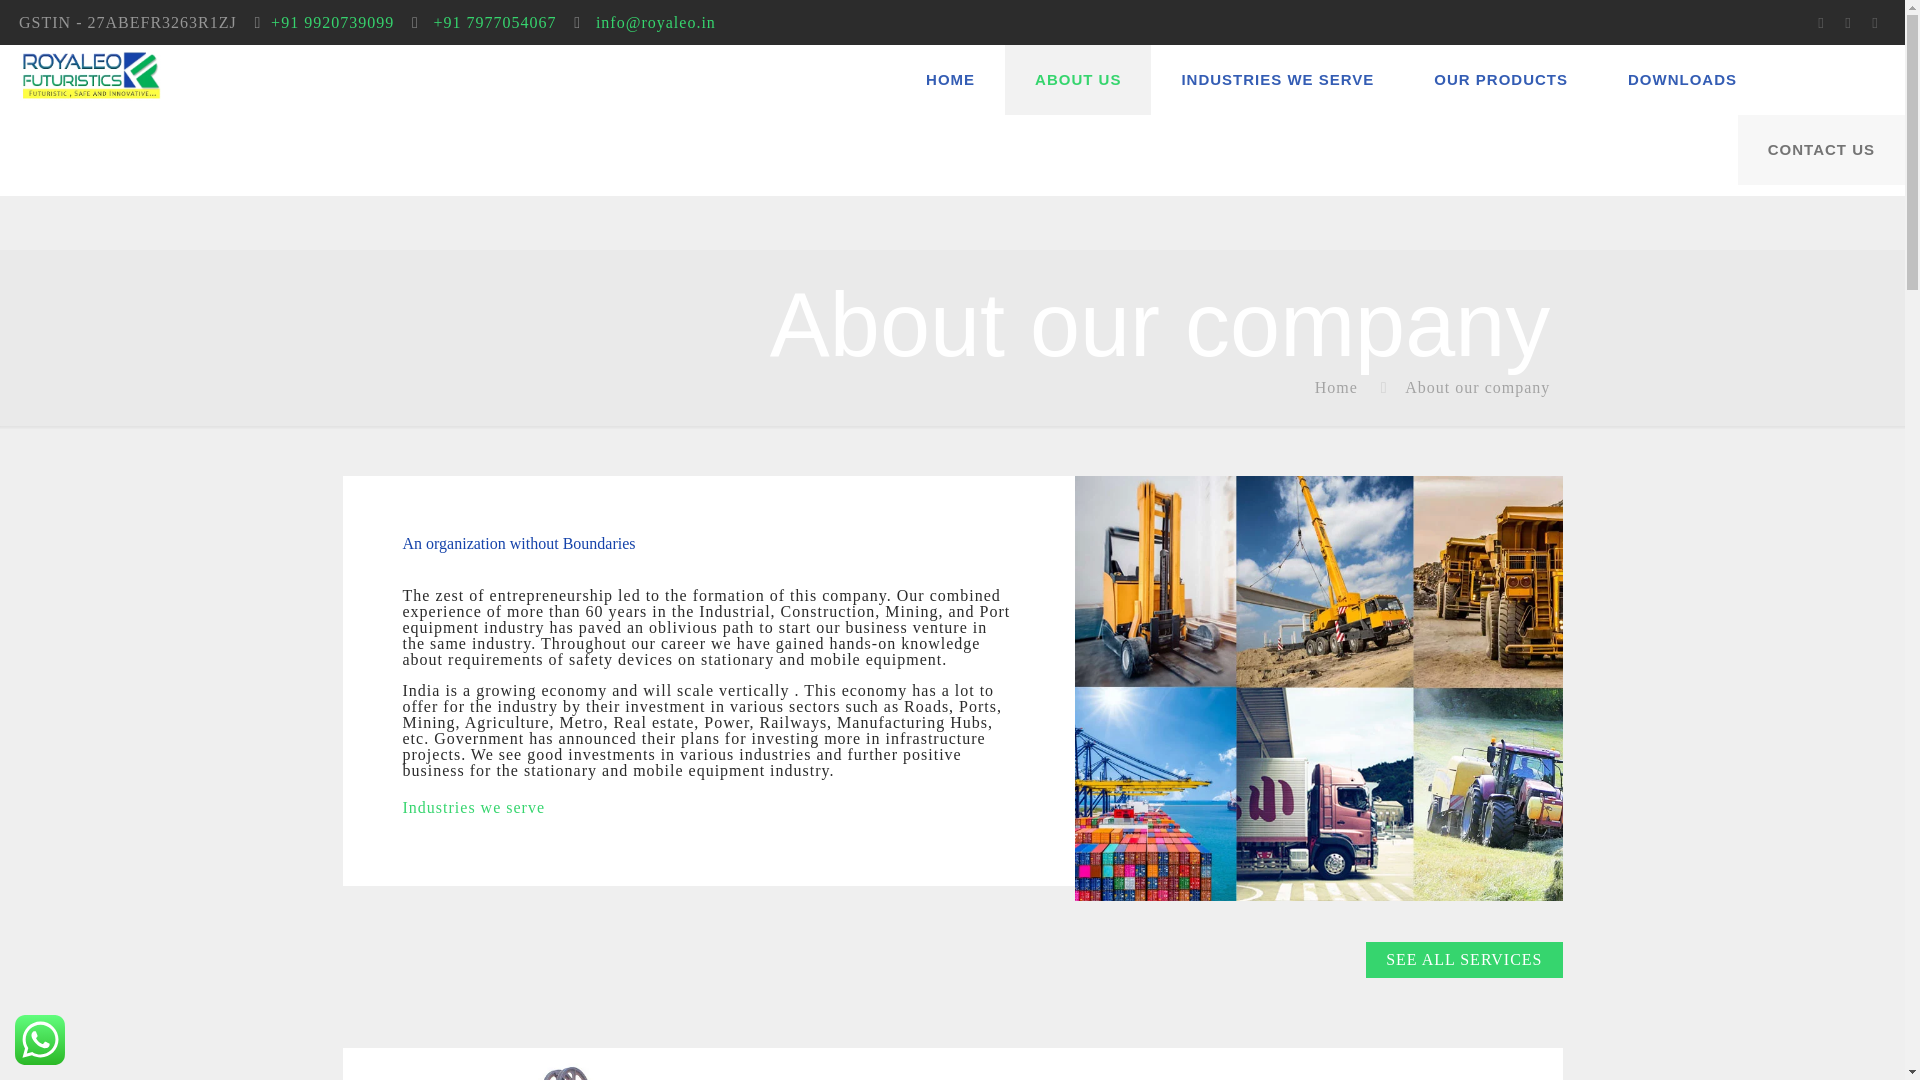 Image resolution: width=1920 pixels, height=1080 pixels. Describe the element at coordinates (1336, 388) in the screenshot. I see `Home` at that location.